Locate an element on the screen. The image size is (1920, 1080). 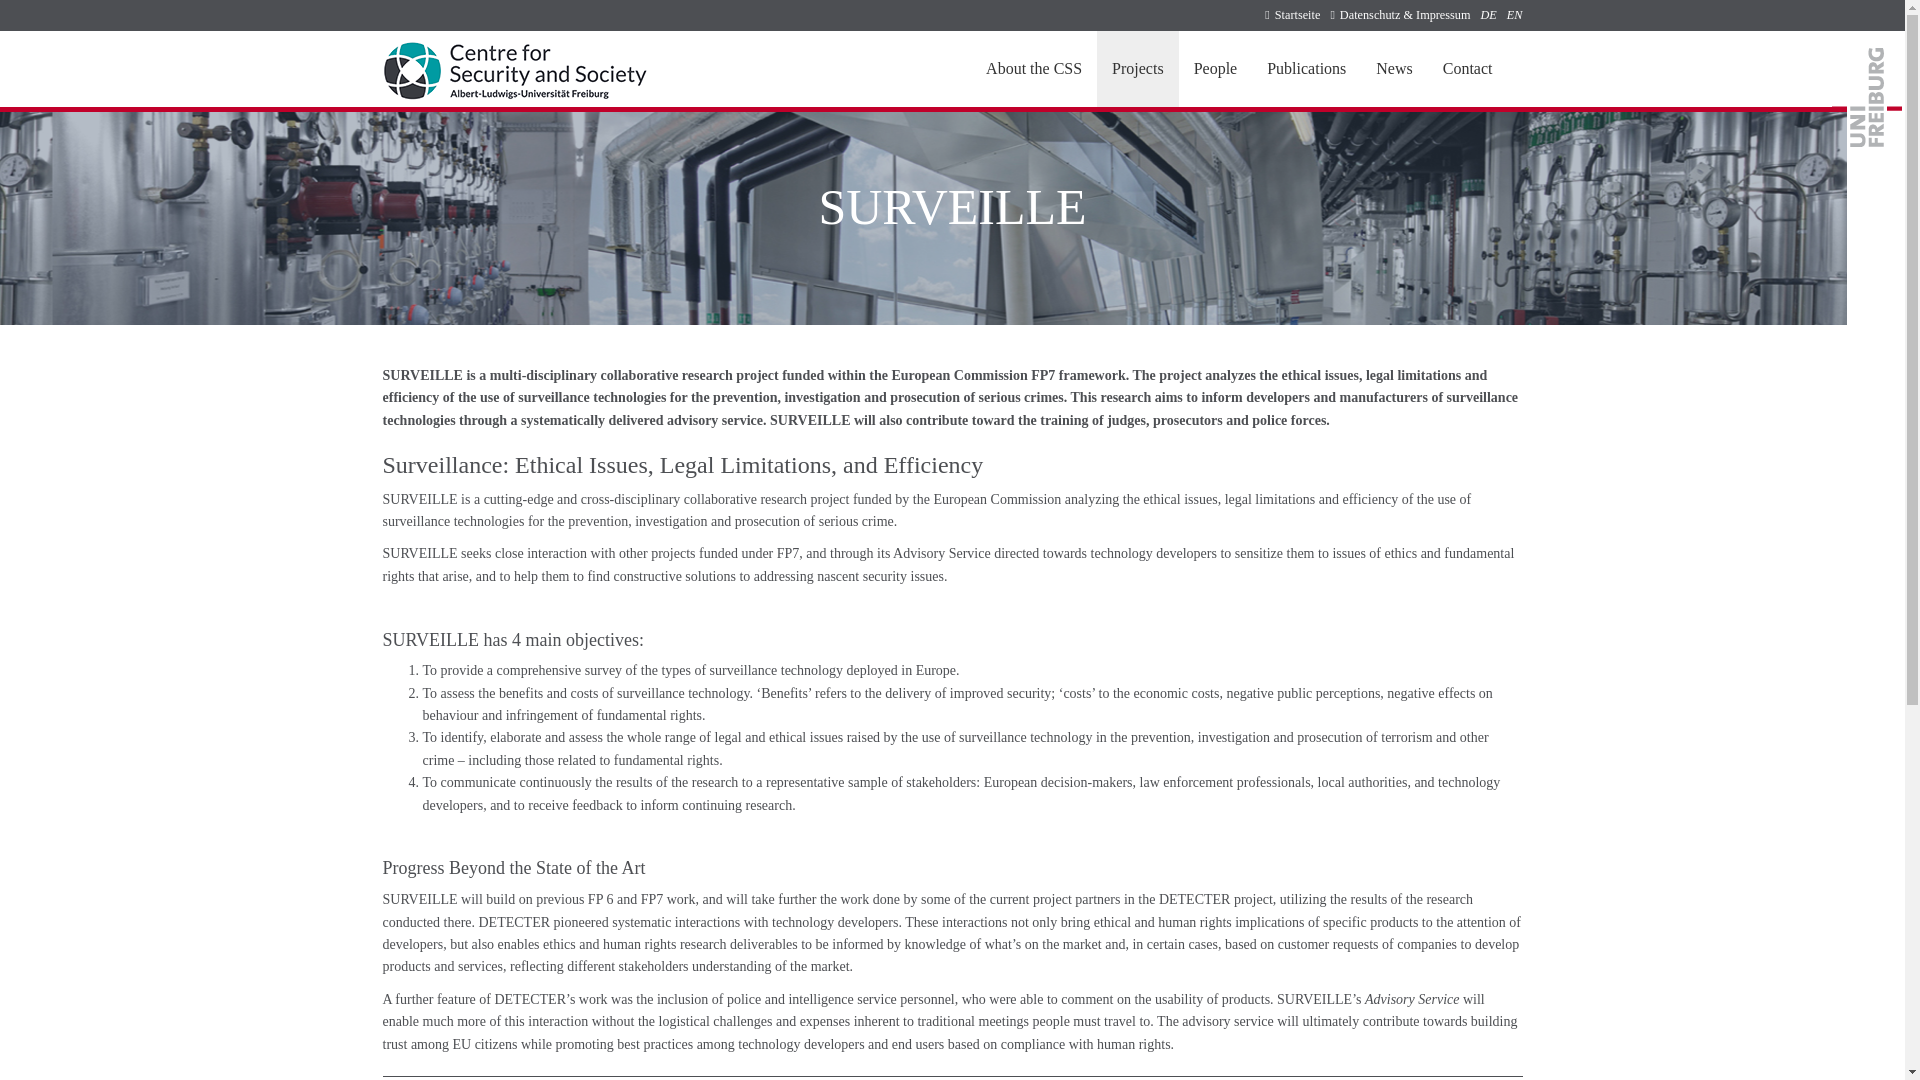
EN is located at coordinates (1514, 14).